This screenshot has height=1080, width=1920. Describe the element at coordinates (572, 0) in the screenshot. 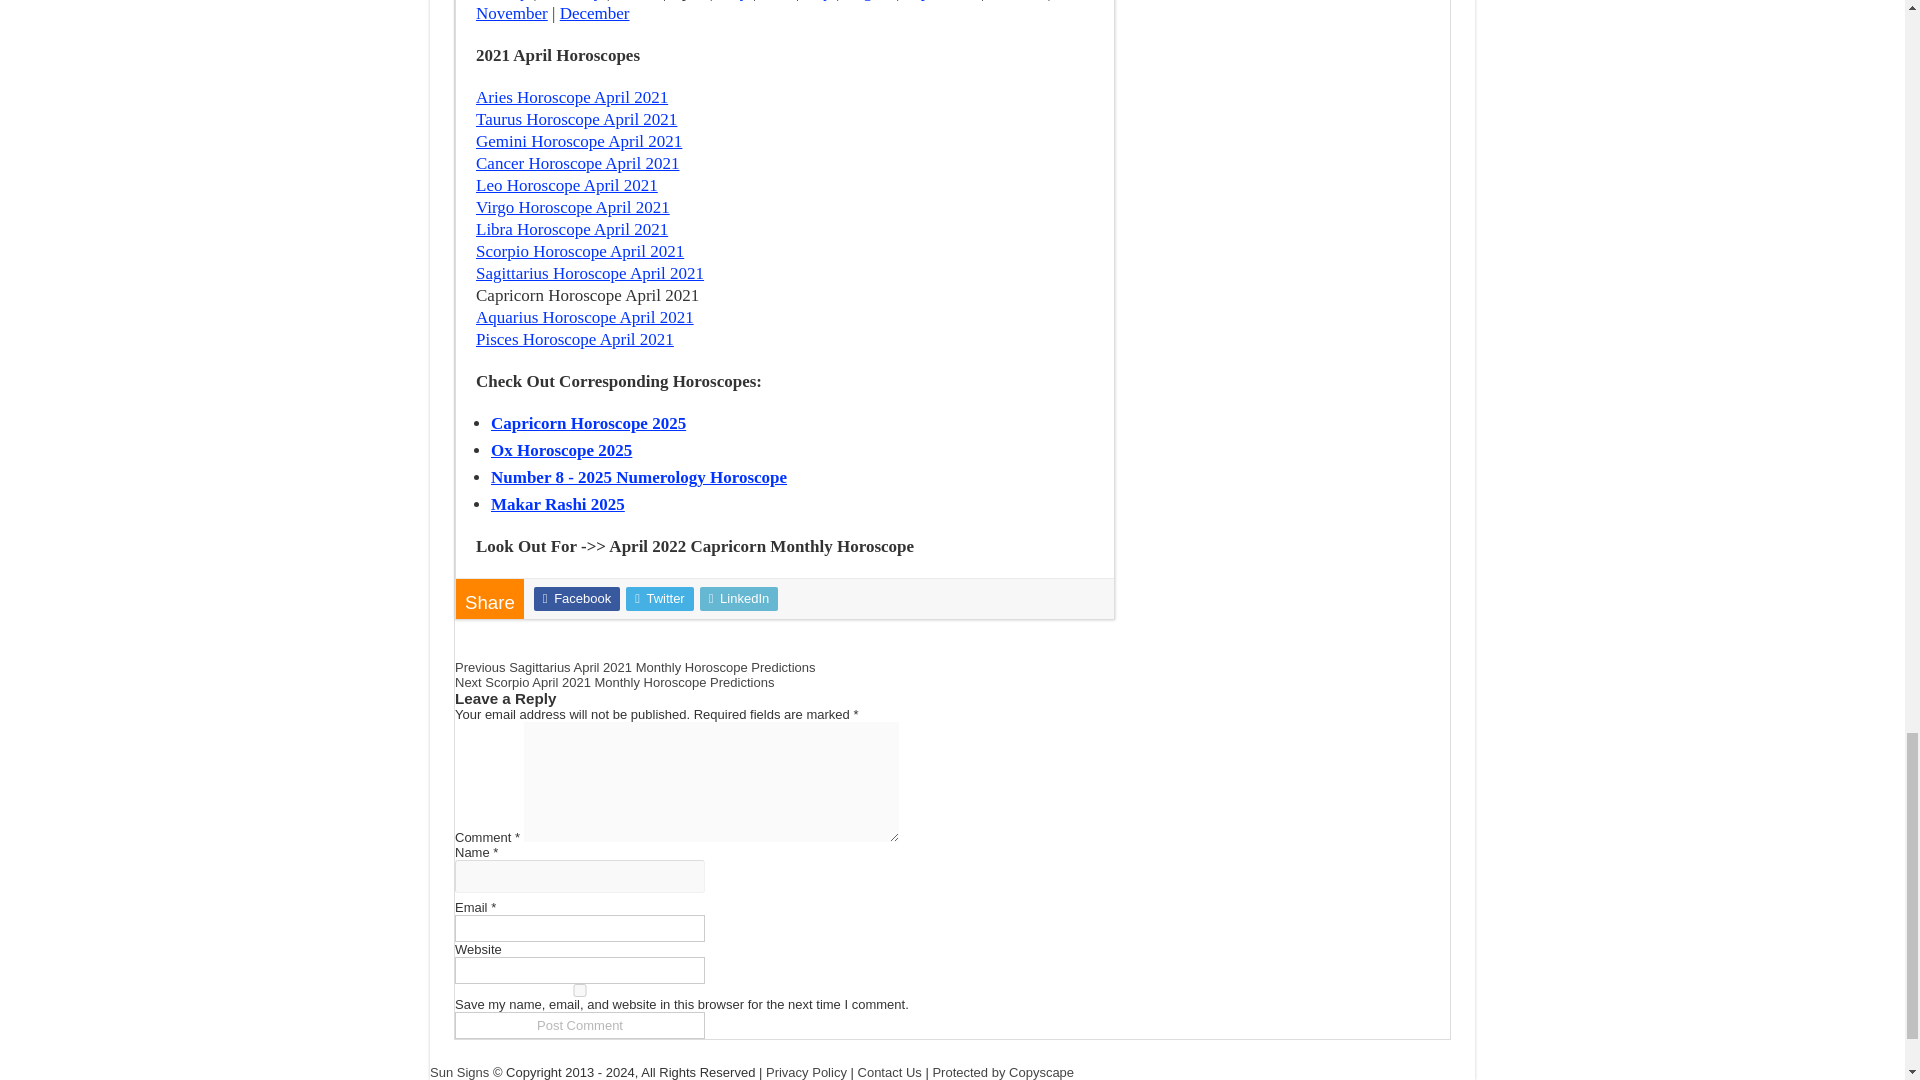

I see `February` at that location.